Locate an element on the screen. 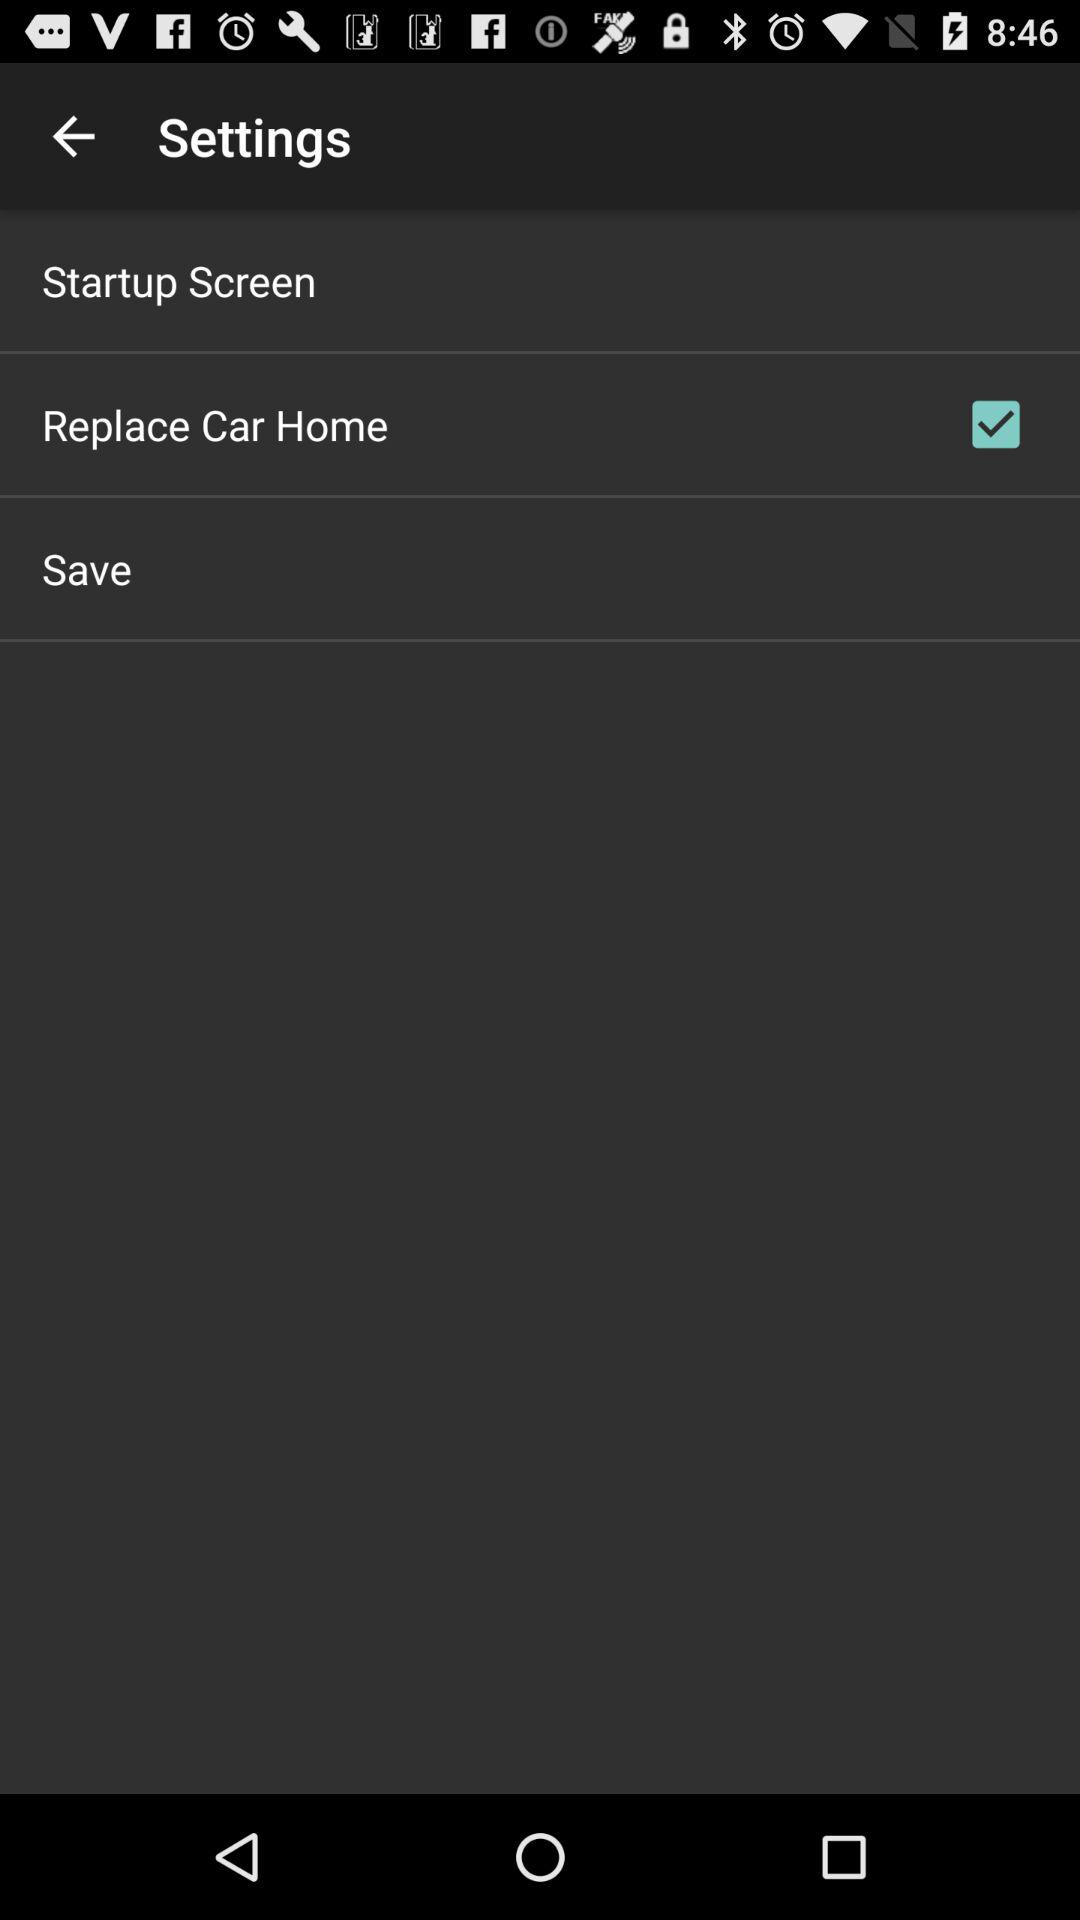  click icon next to the settings icon is located at coordinates (73, 136).